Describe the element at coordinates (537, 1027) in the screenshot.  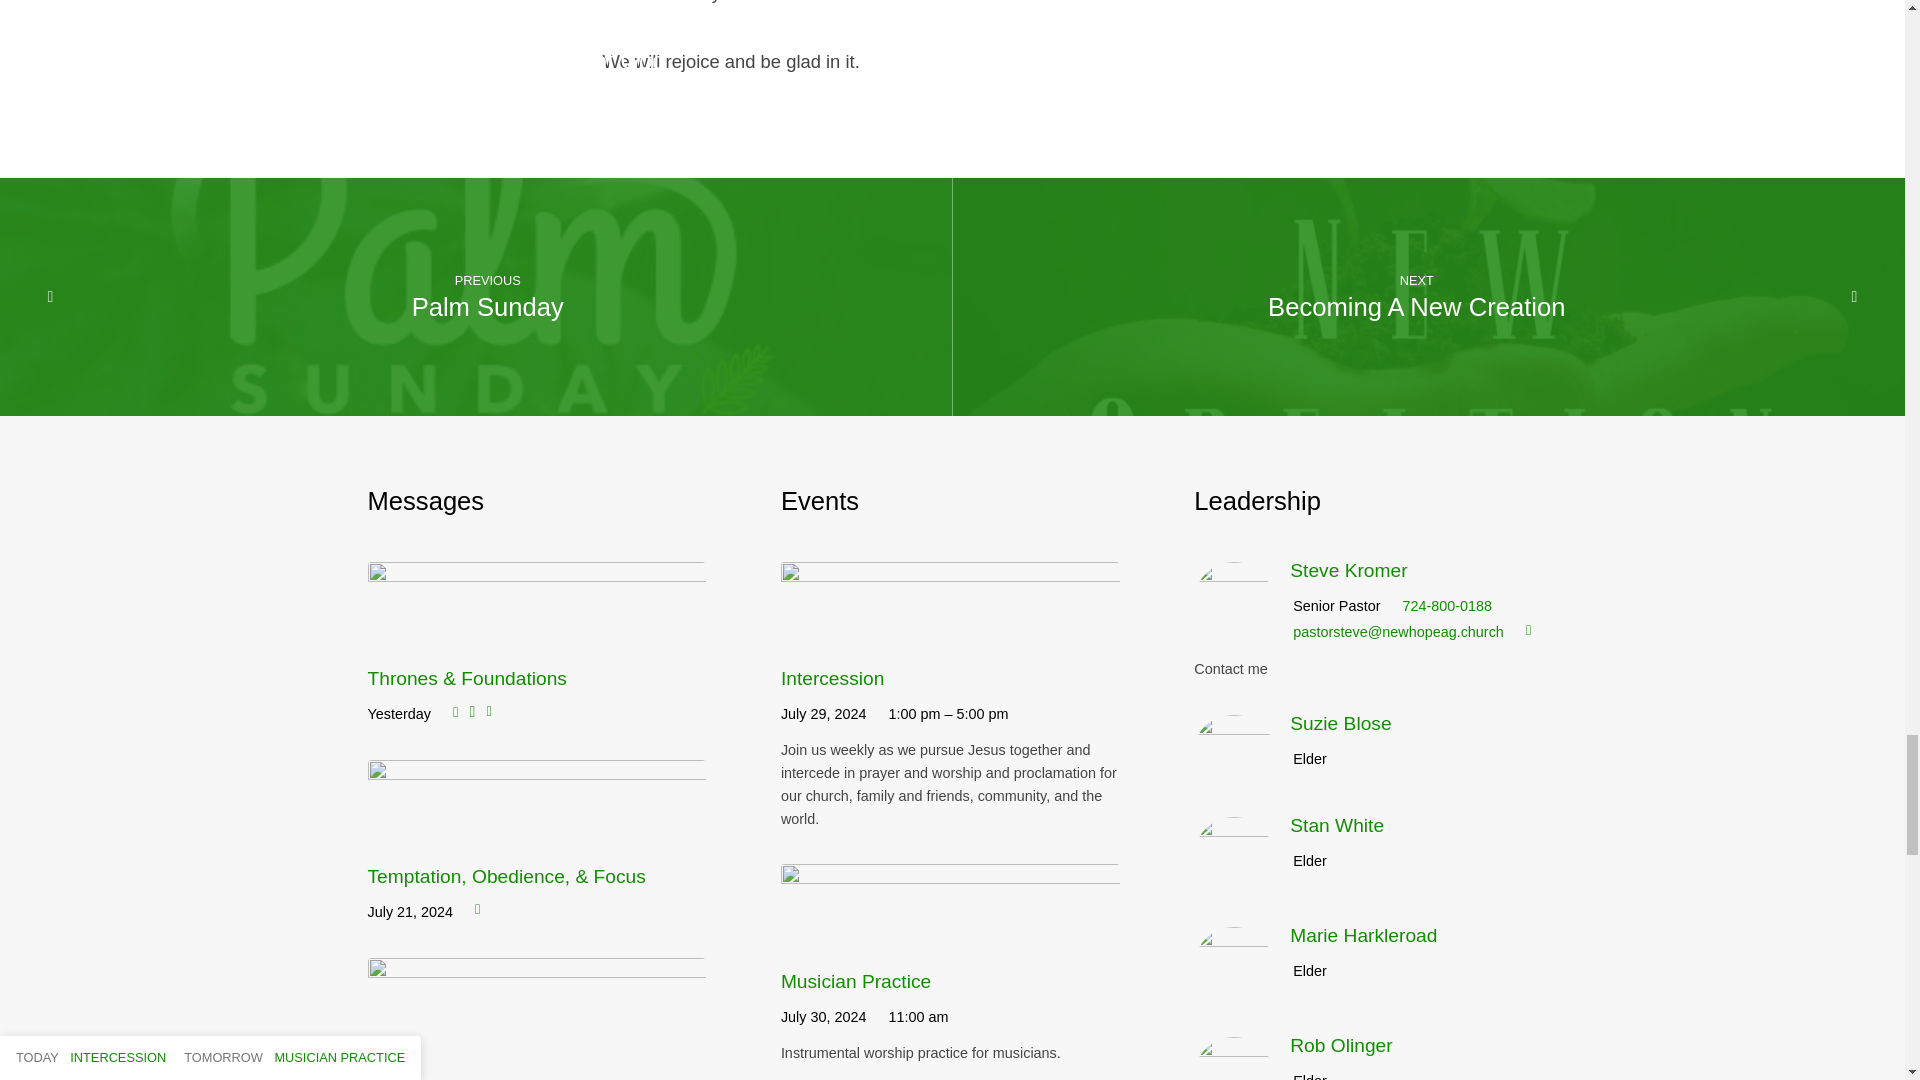
I see `Grace` at that location.